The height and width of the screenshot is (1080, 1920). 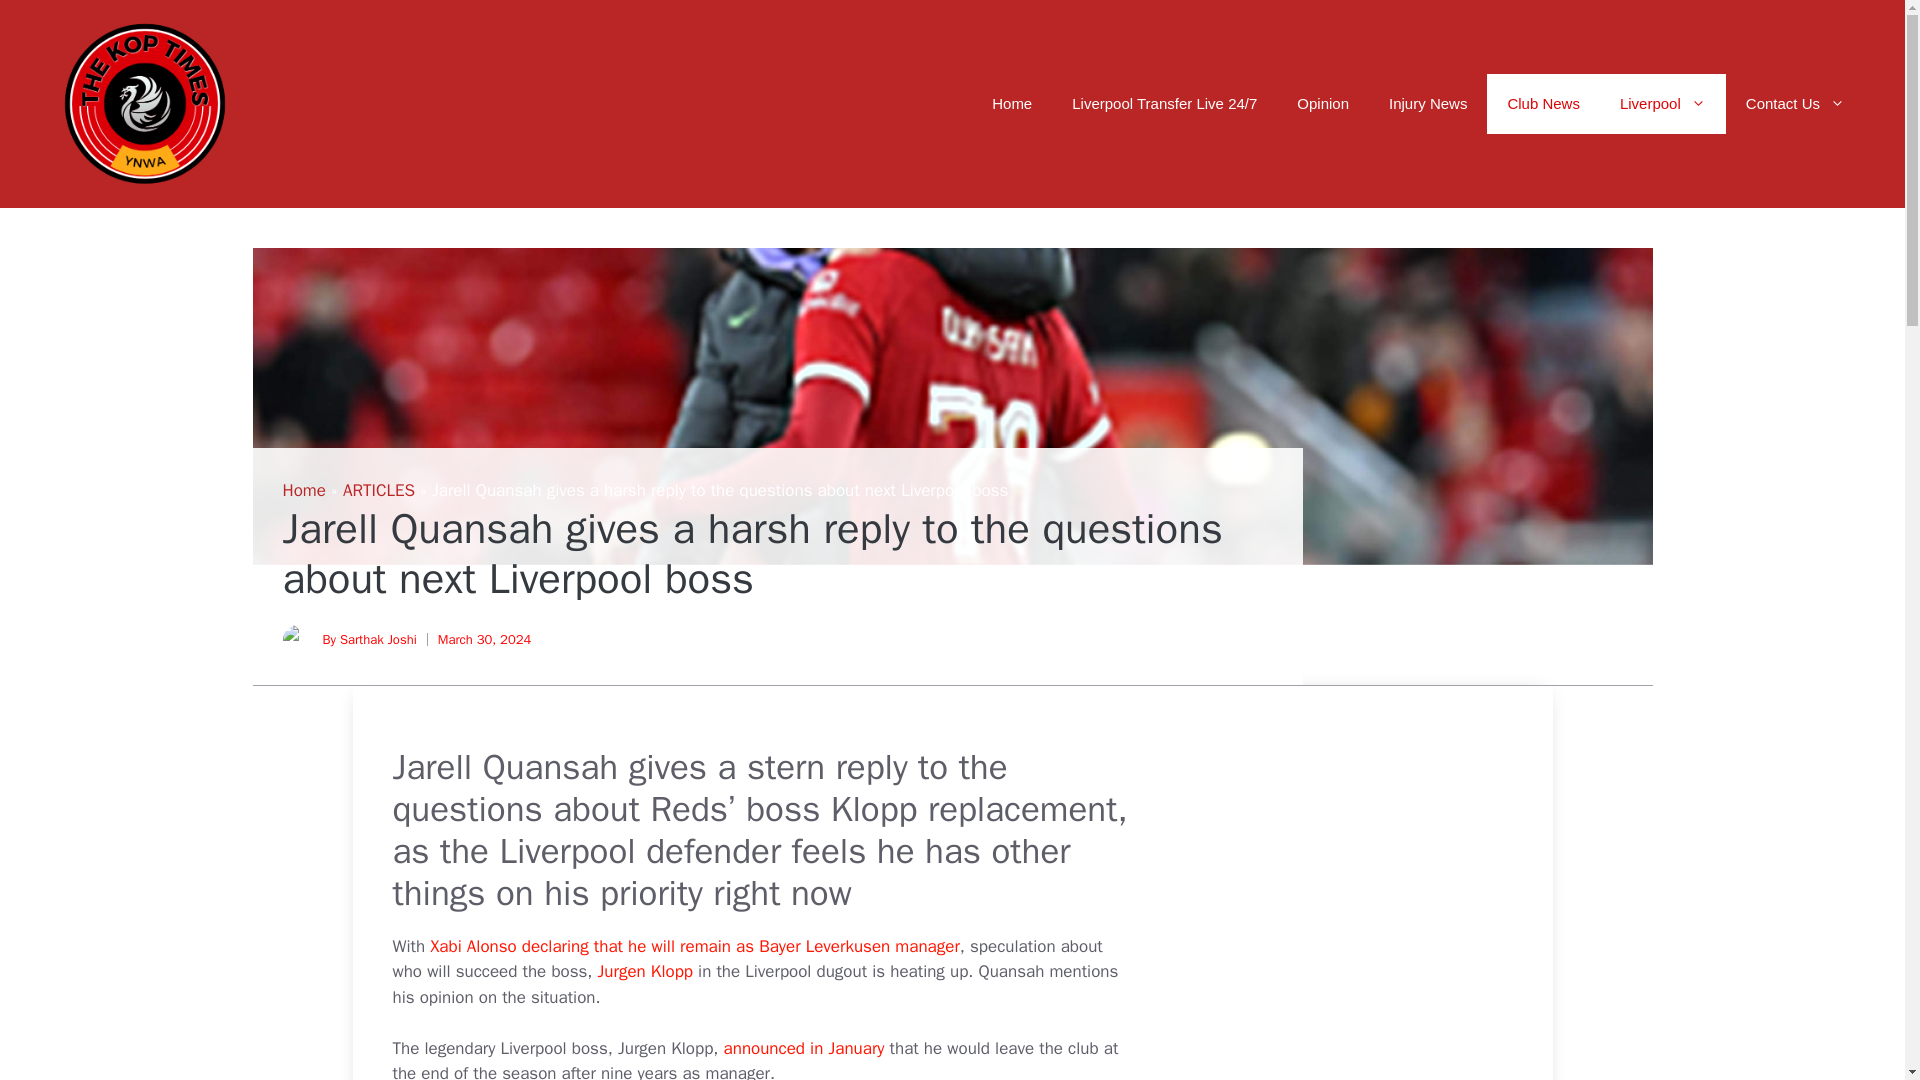 What do you see at coordinates (804, 1048) in the screenshot?
I see `announced in January` at bounding box center [804, 1048].